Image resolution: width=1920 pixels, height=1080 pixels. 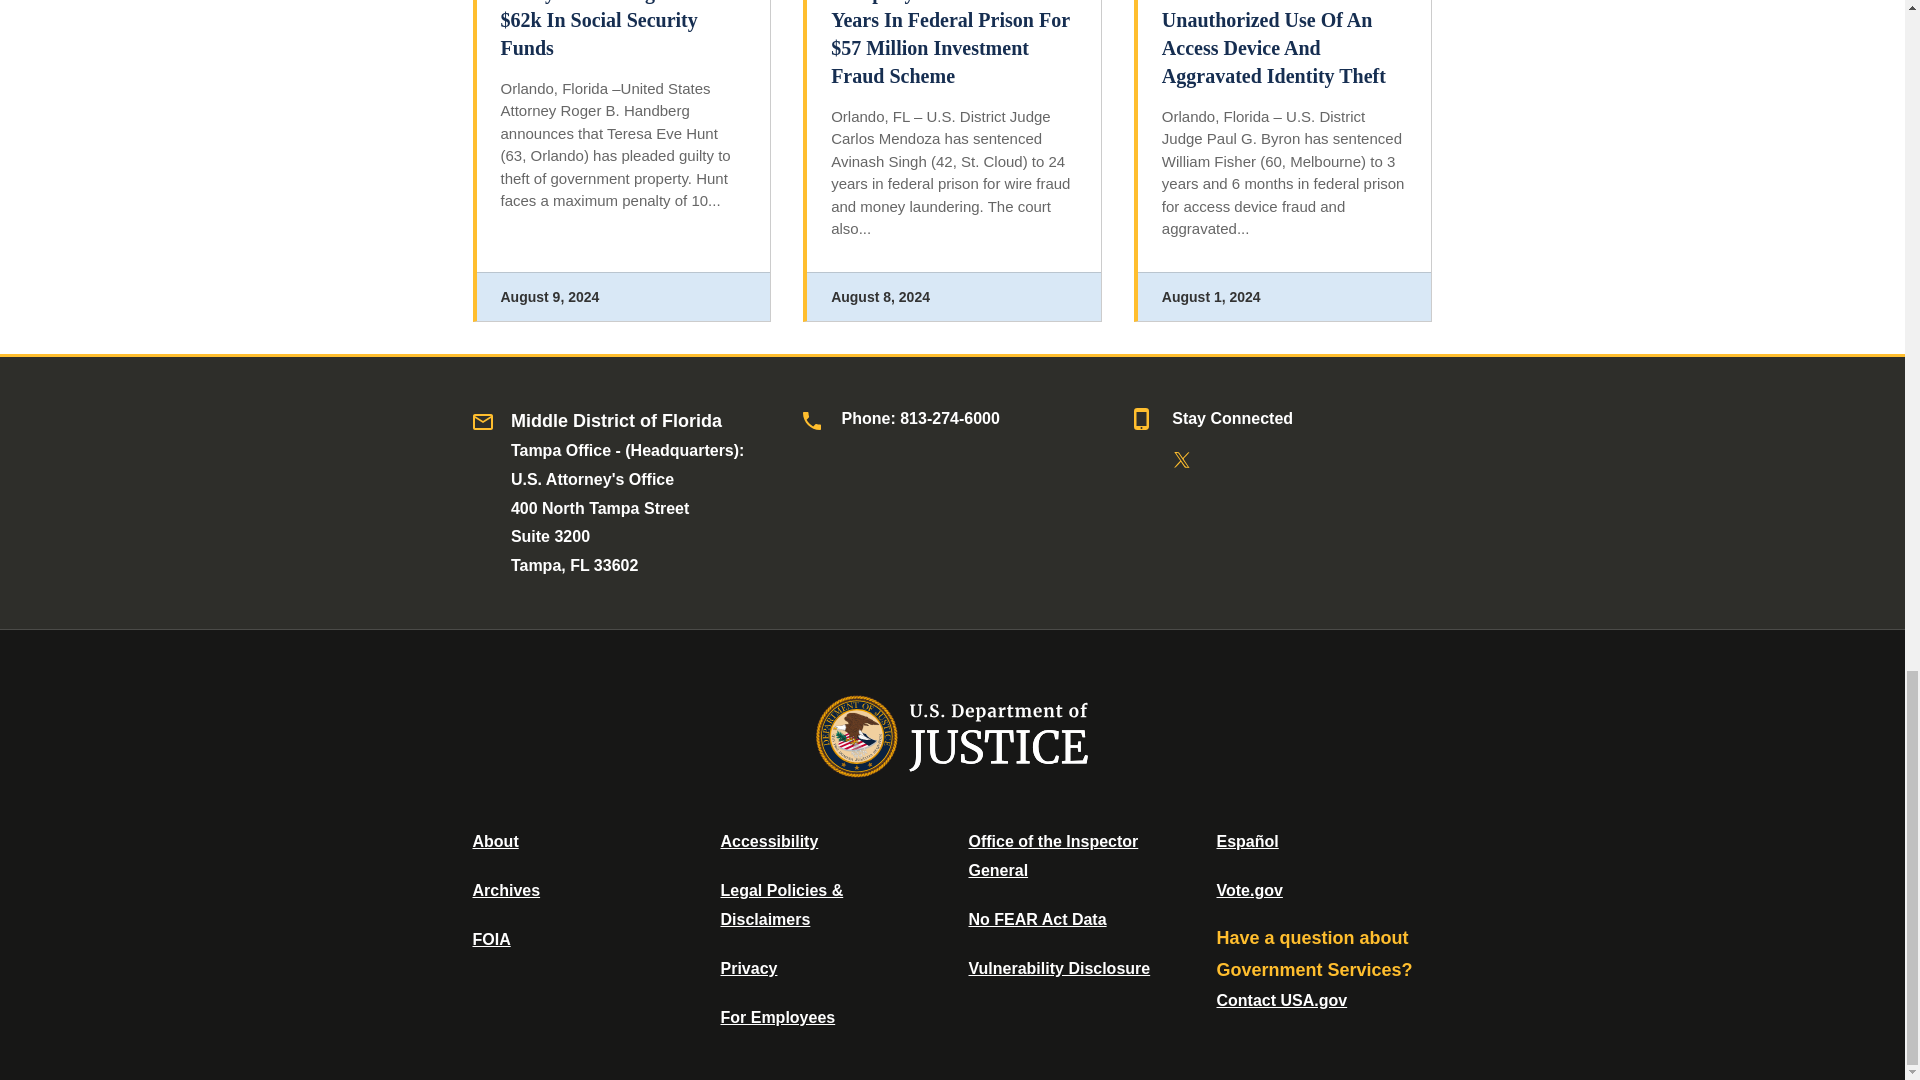 What do you see at coordinates (768, 840) in the screenshot?
I see `Accessibility Statement` at bounding box center [768, 840].